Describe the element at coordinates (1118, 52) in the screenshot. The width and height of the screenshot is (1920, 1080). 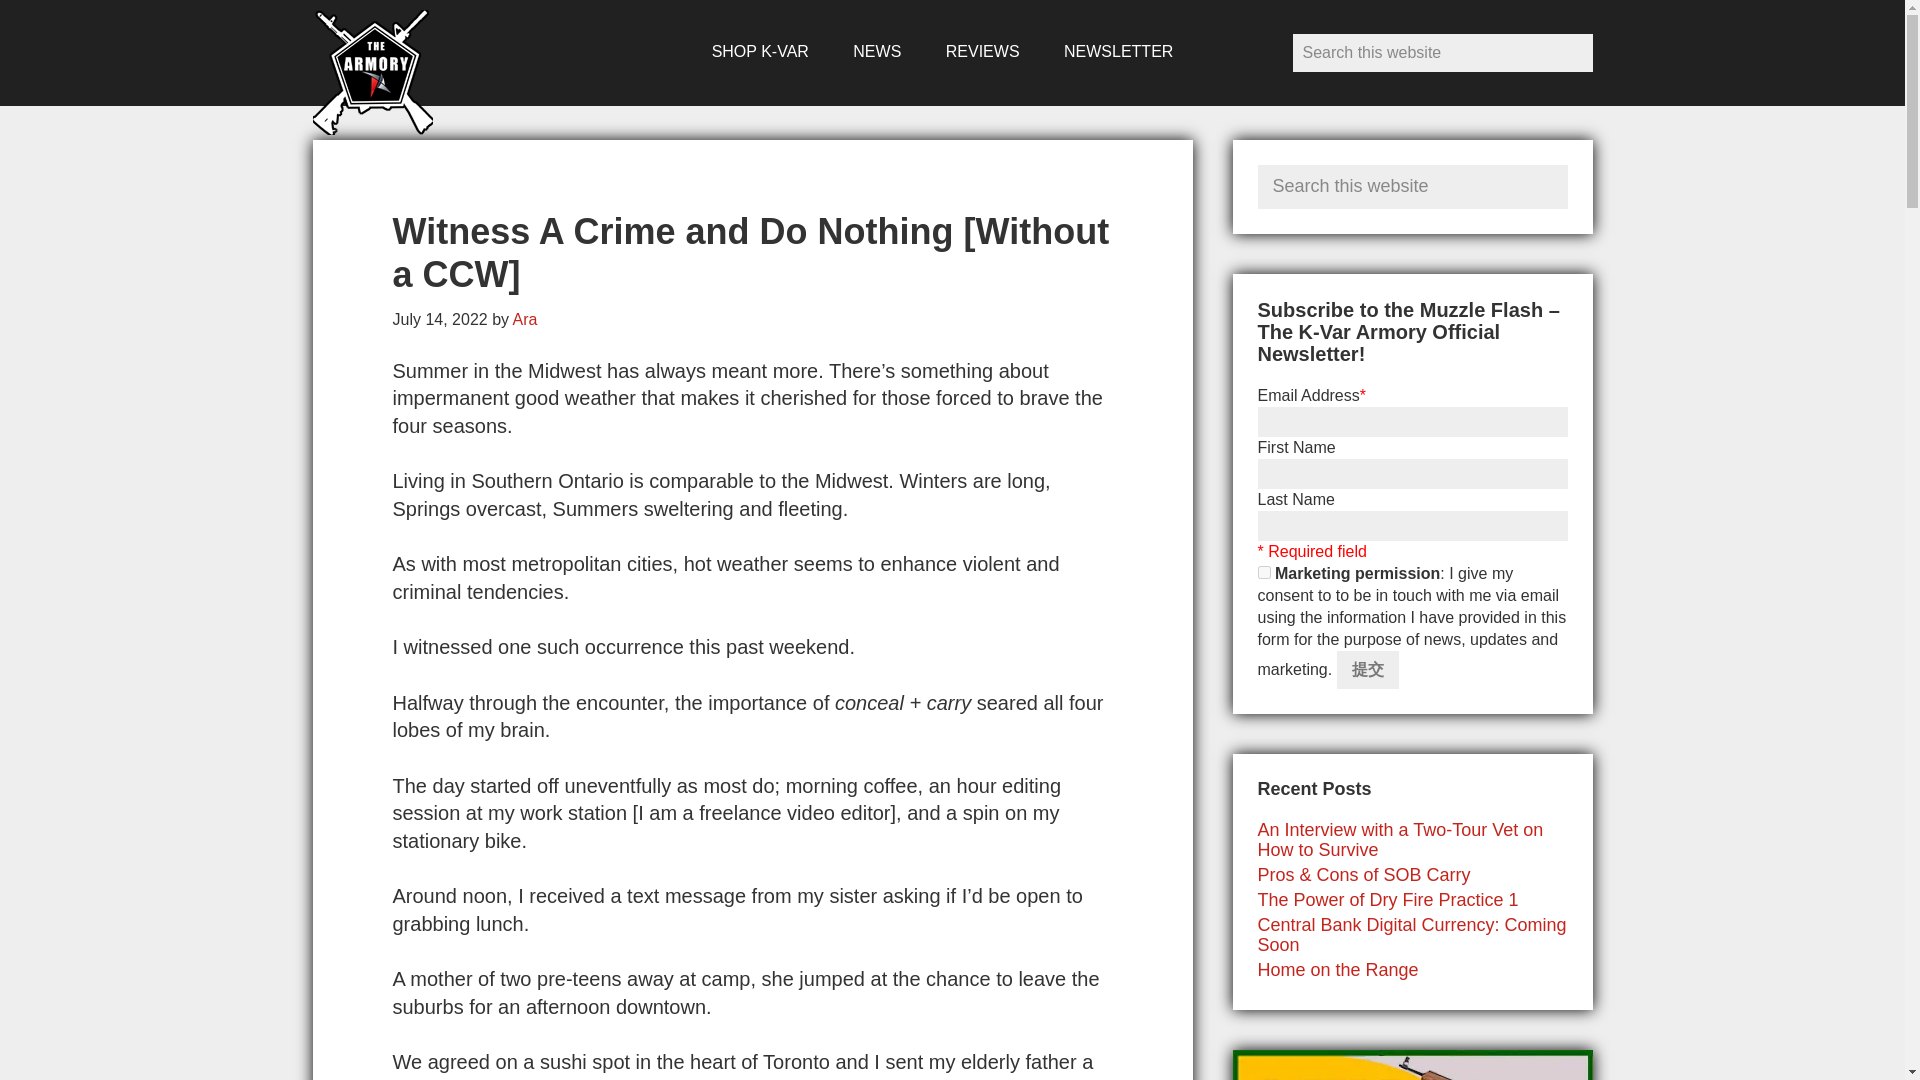
I see `NEWSLETTER` at that location.